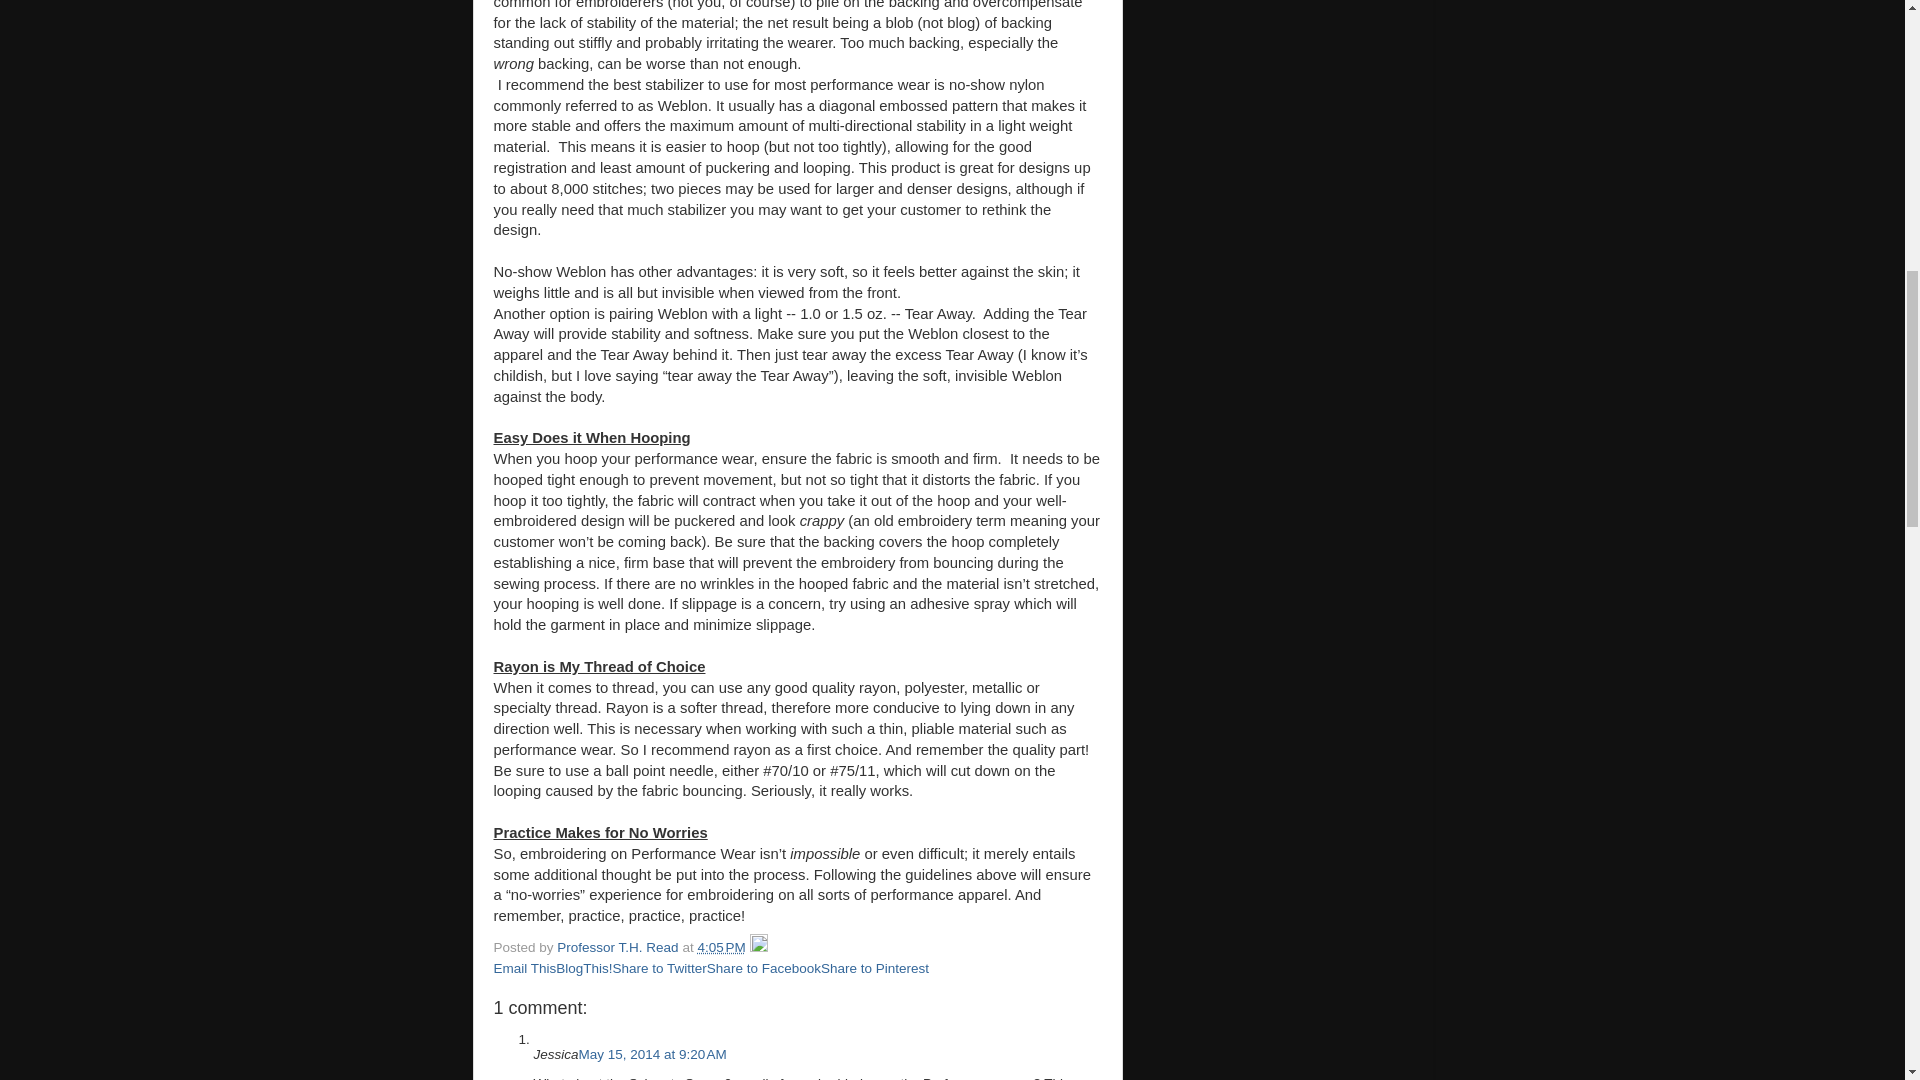  What do you see at coordinates (618, 946) in the screenshot?
I see `Professor T.H. Read` at bounding box center [618, 946].